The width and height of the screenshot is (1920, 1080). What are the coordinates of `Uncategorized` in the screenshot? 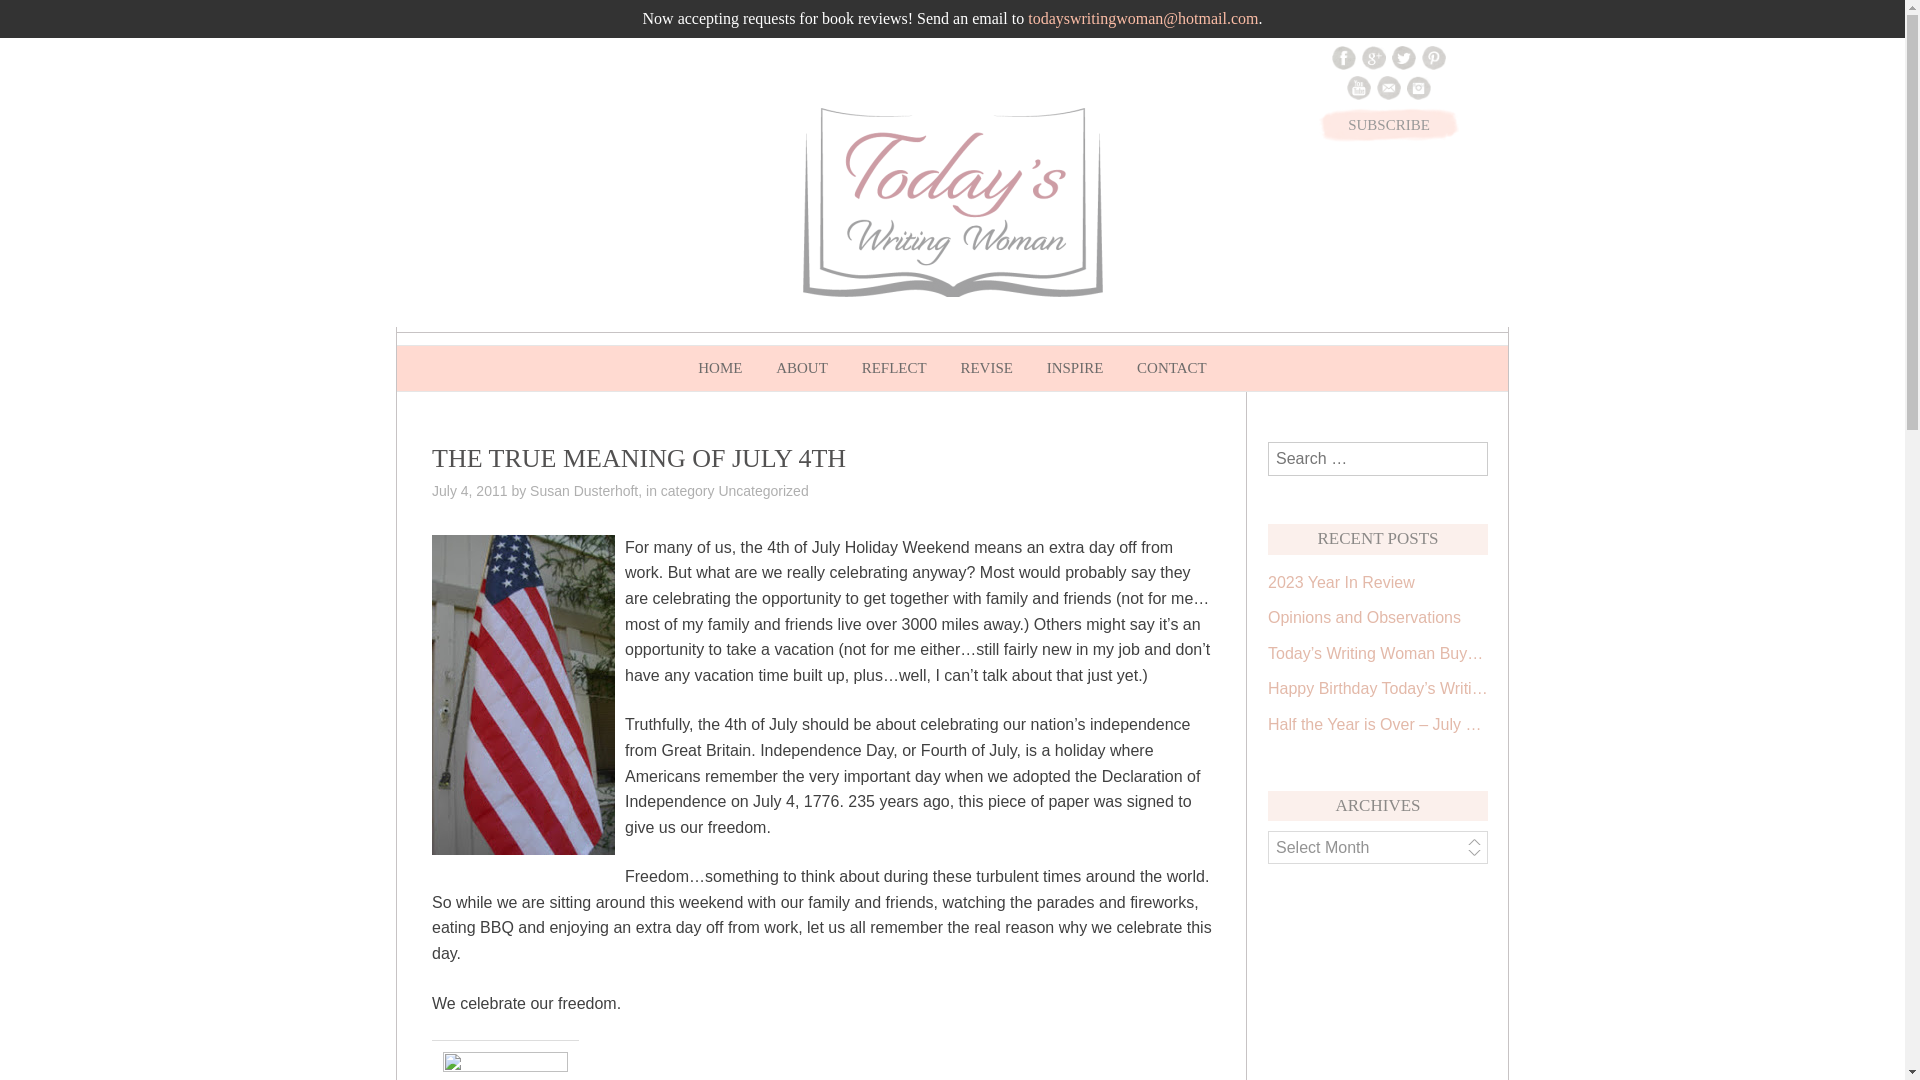 It's located at (763, 490).